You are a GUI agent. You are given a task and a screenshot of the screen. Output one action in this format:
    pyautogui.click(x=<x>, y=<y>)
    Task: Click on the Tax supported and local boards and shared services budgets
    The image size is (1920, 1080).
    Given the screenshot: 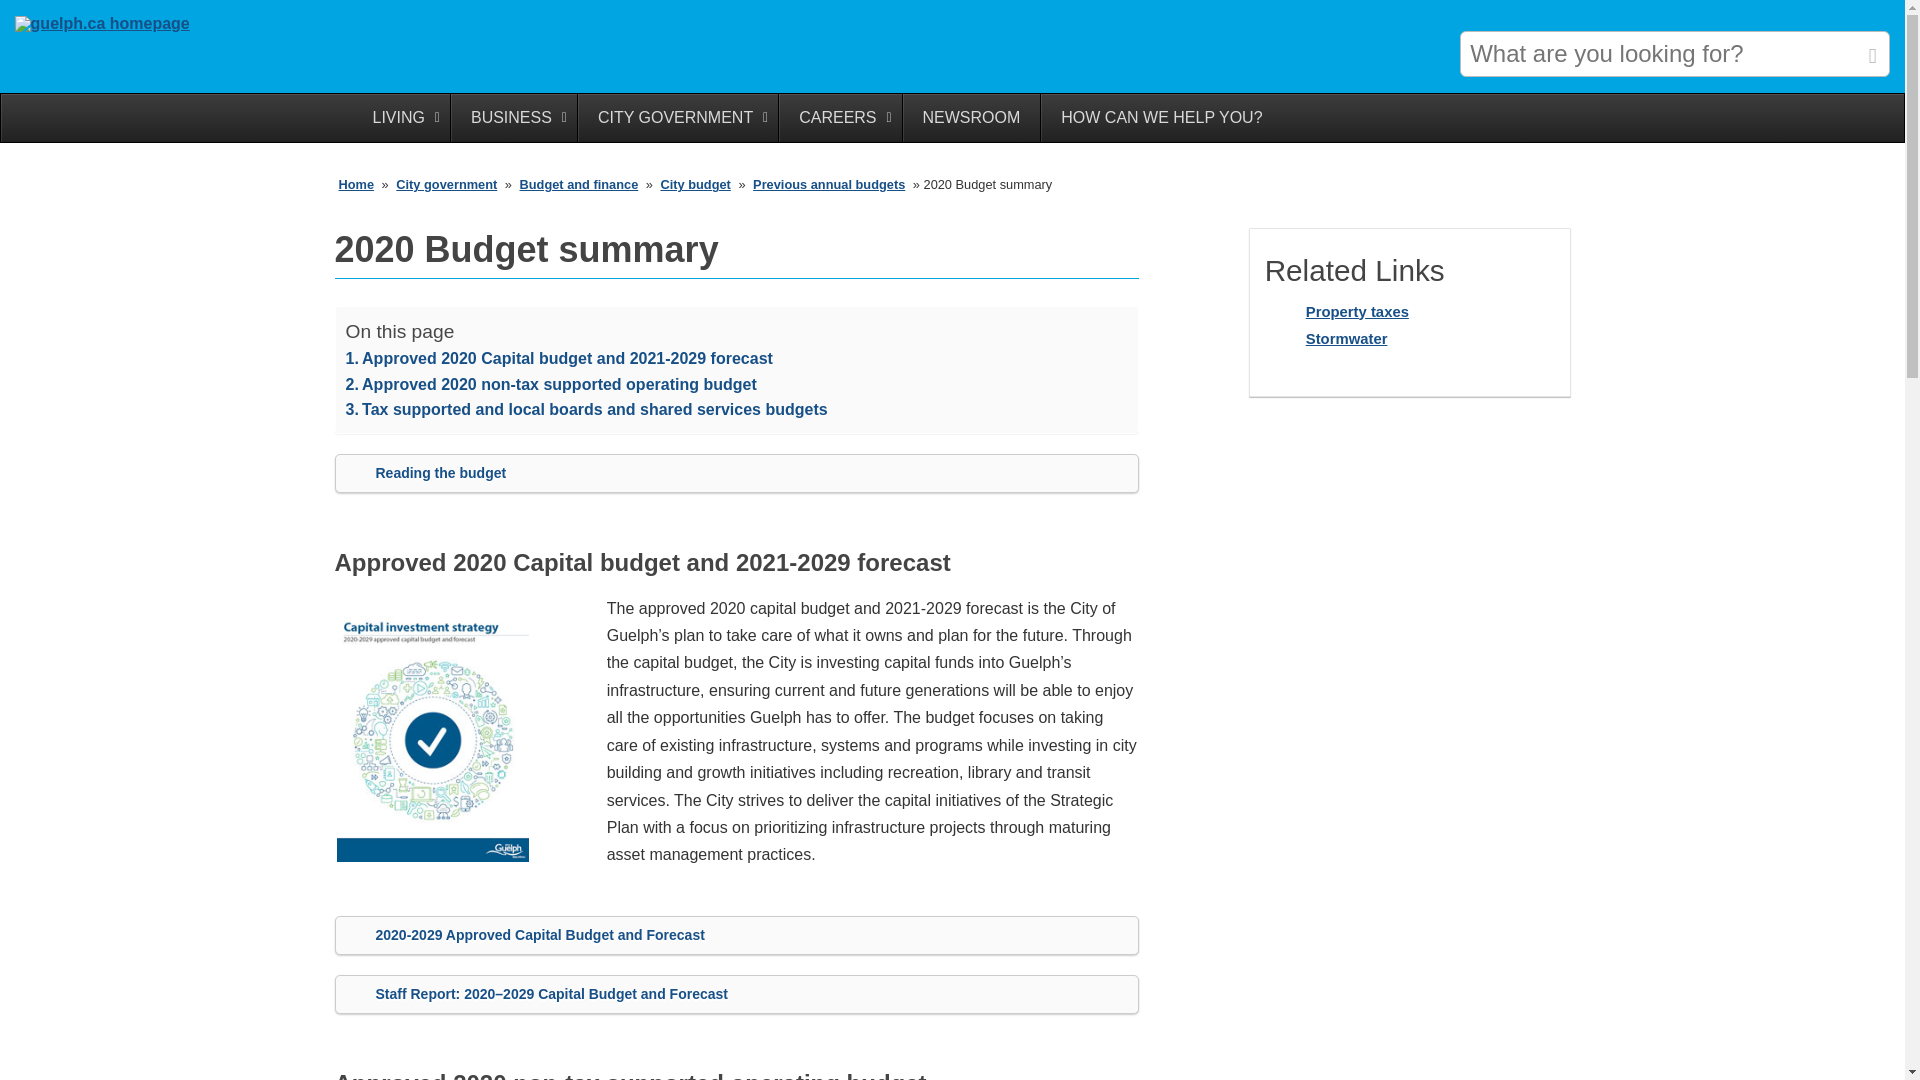 What is the action you would take?
    pyautogui.click(x=586, y=410)
    